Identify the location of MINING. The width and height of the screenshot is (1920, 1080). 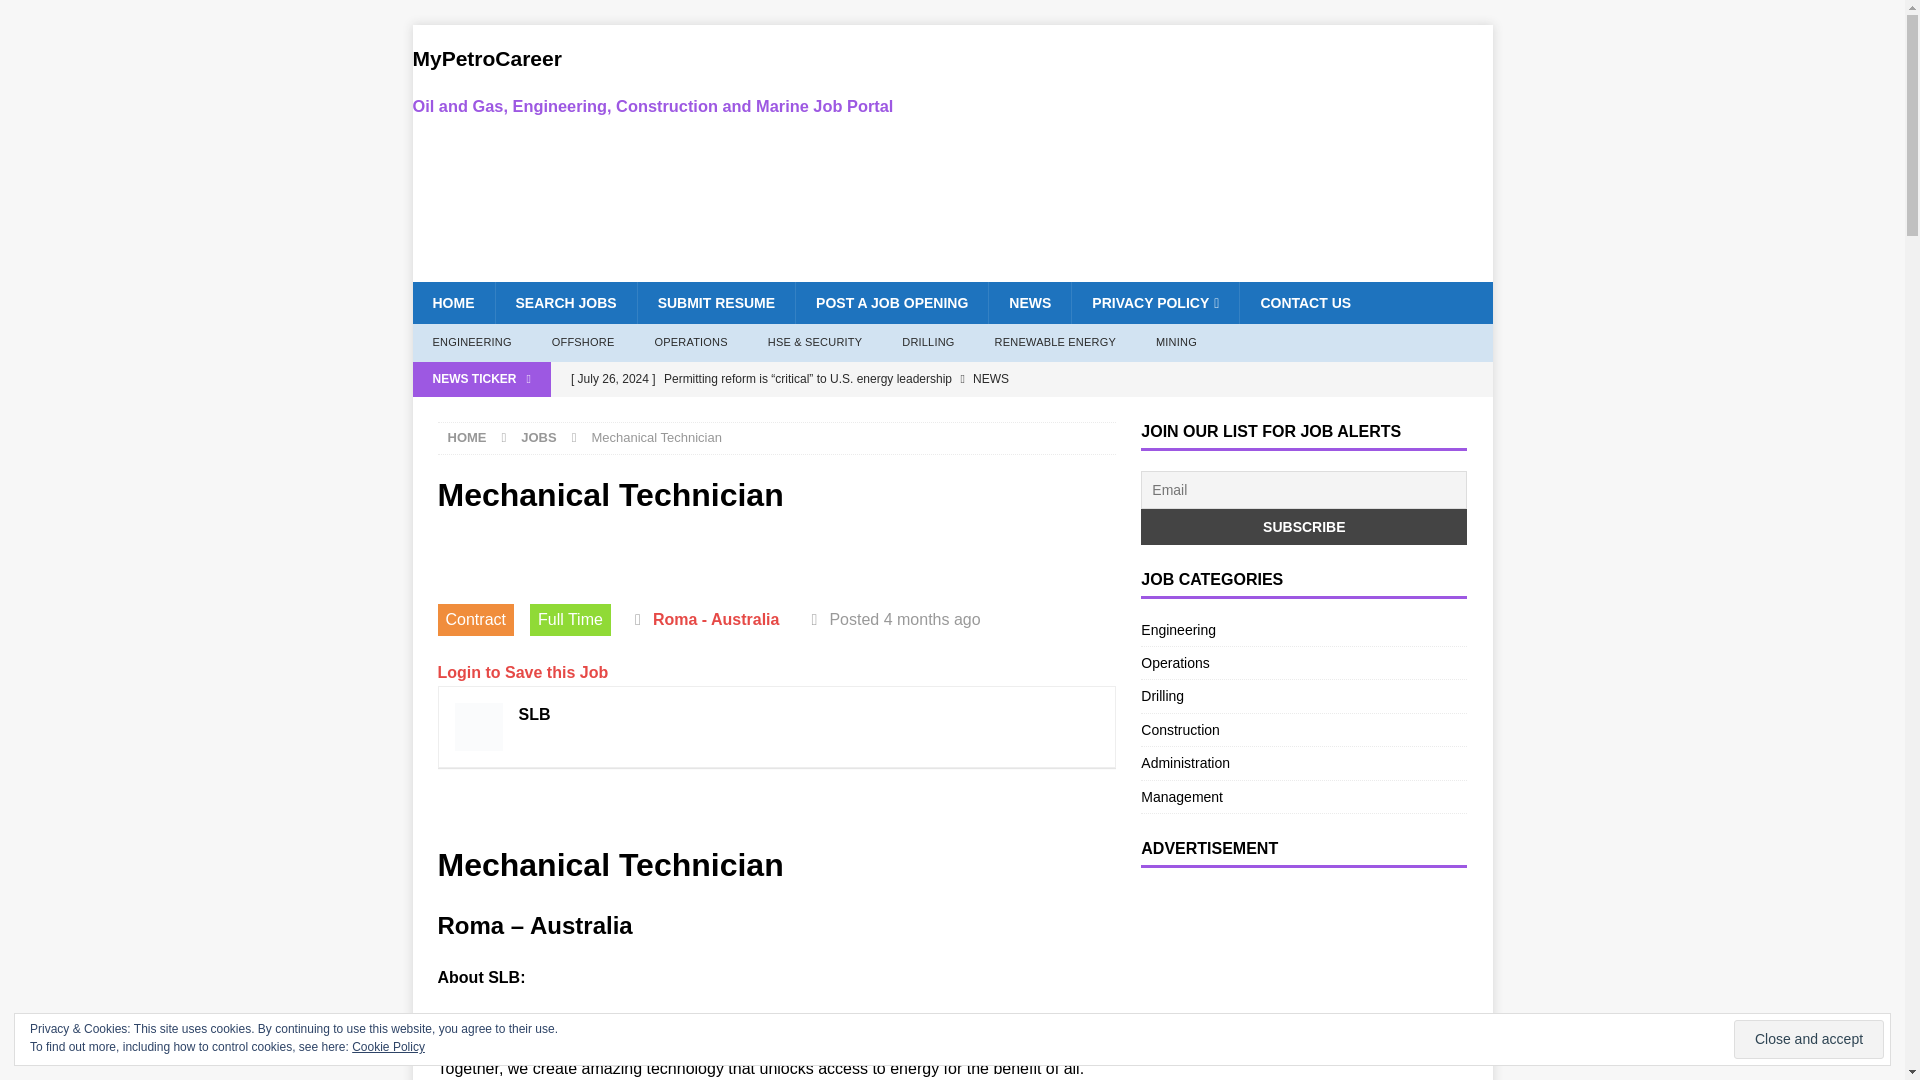
(1176, 342).